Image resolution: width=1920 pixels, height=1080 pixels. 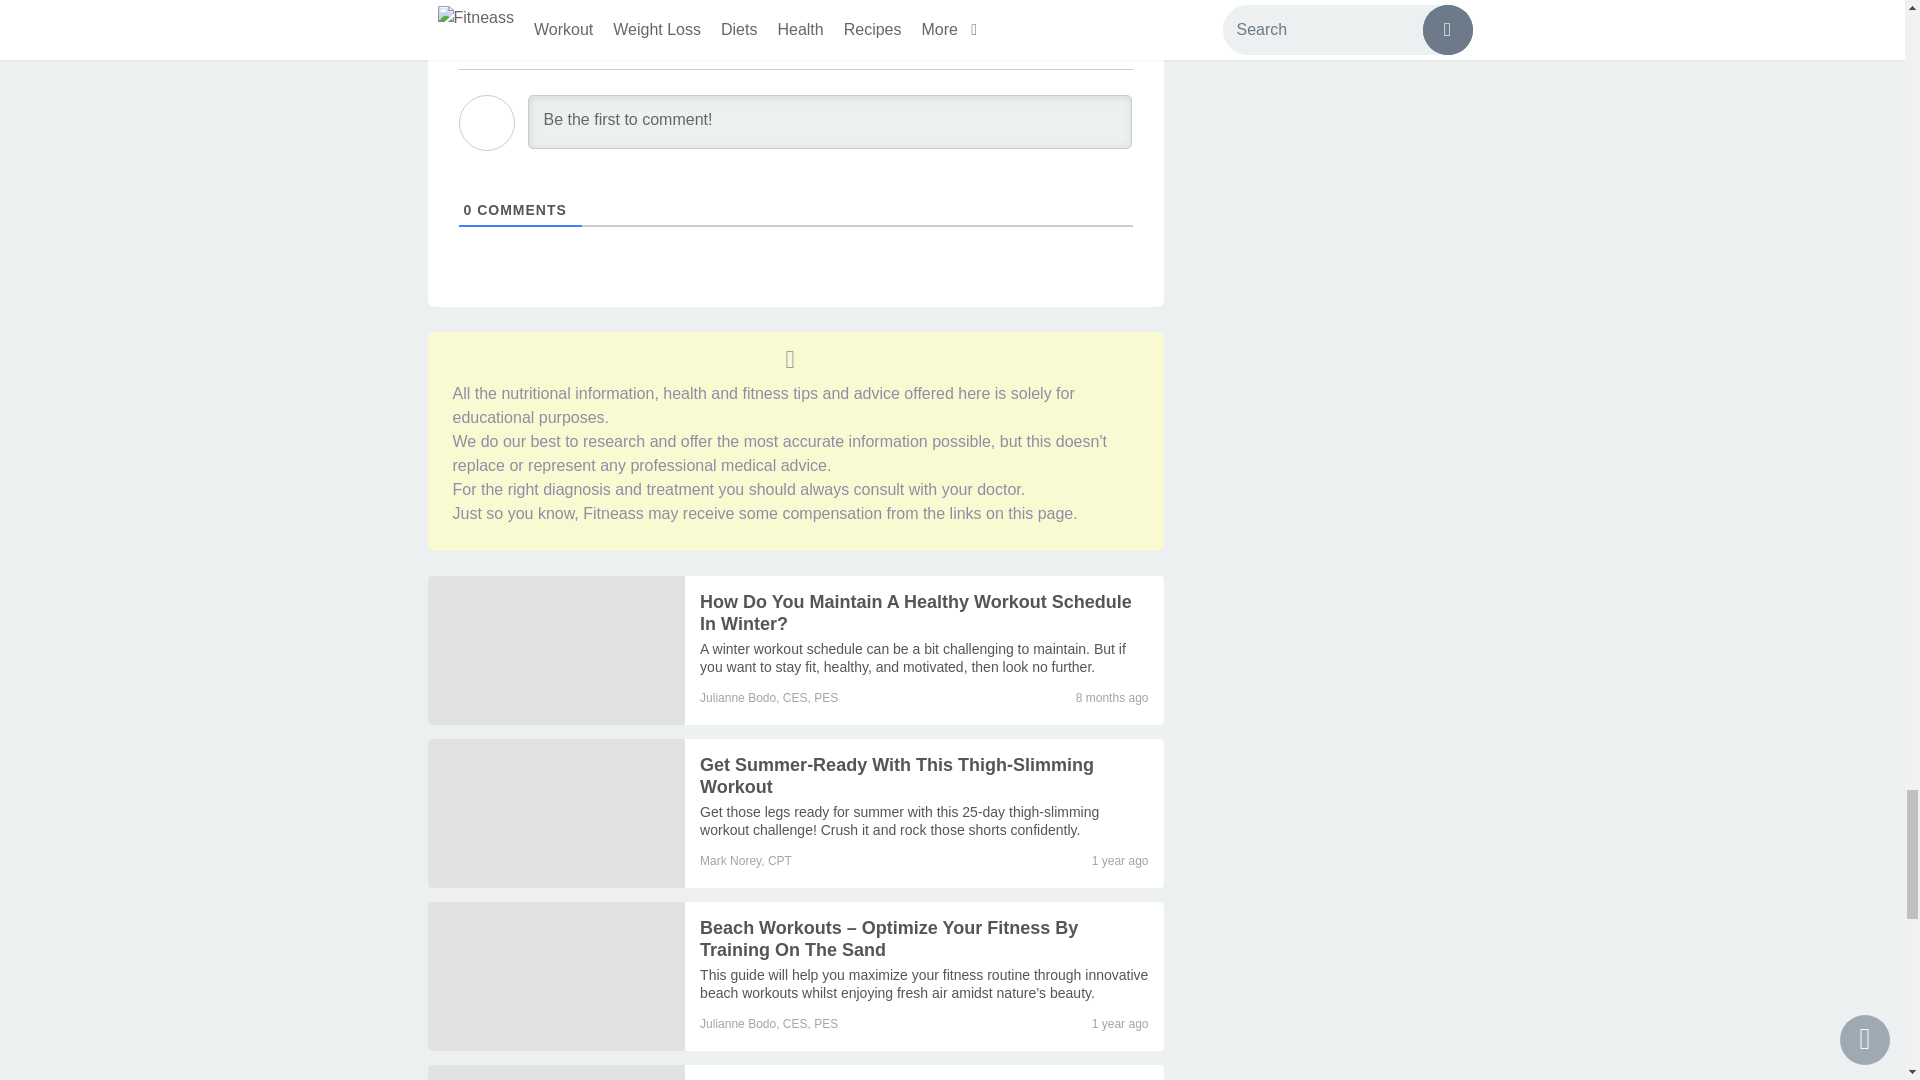 What do you see at coordinates (556, 1072) in the screenshot?
I see `10 Best Bodyweight Exercises For Arms And Shoulders` at bounding box center [556, 1072].